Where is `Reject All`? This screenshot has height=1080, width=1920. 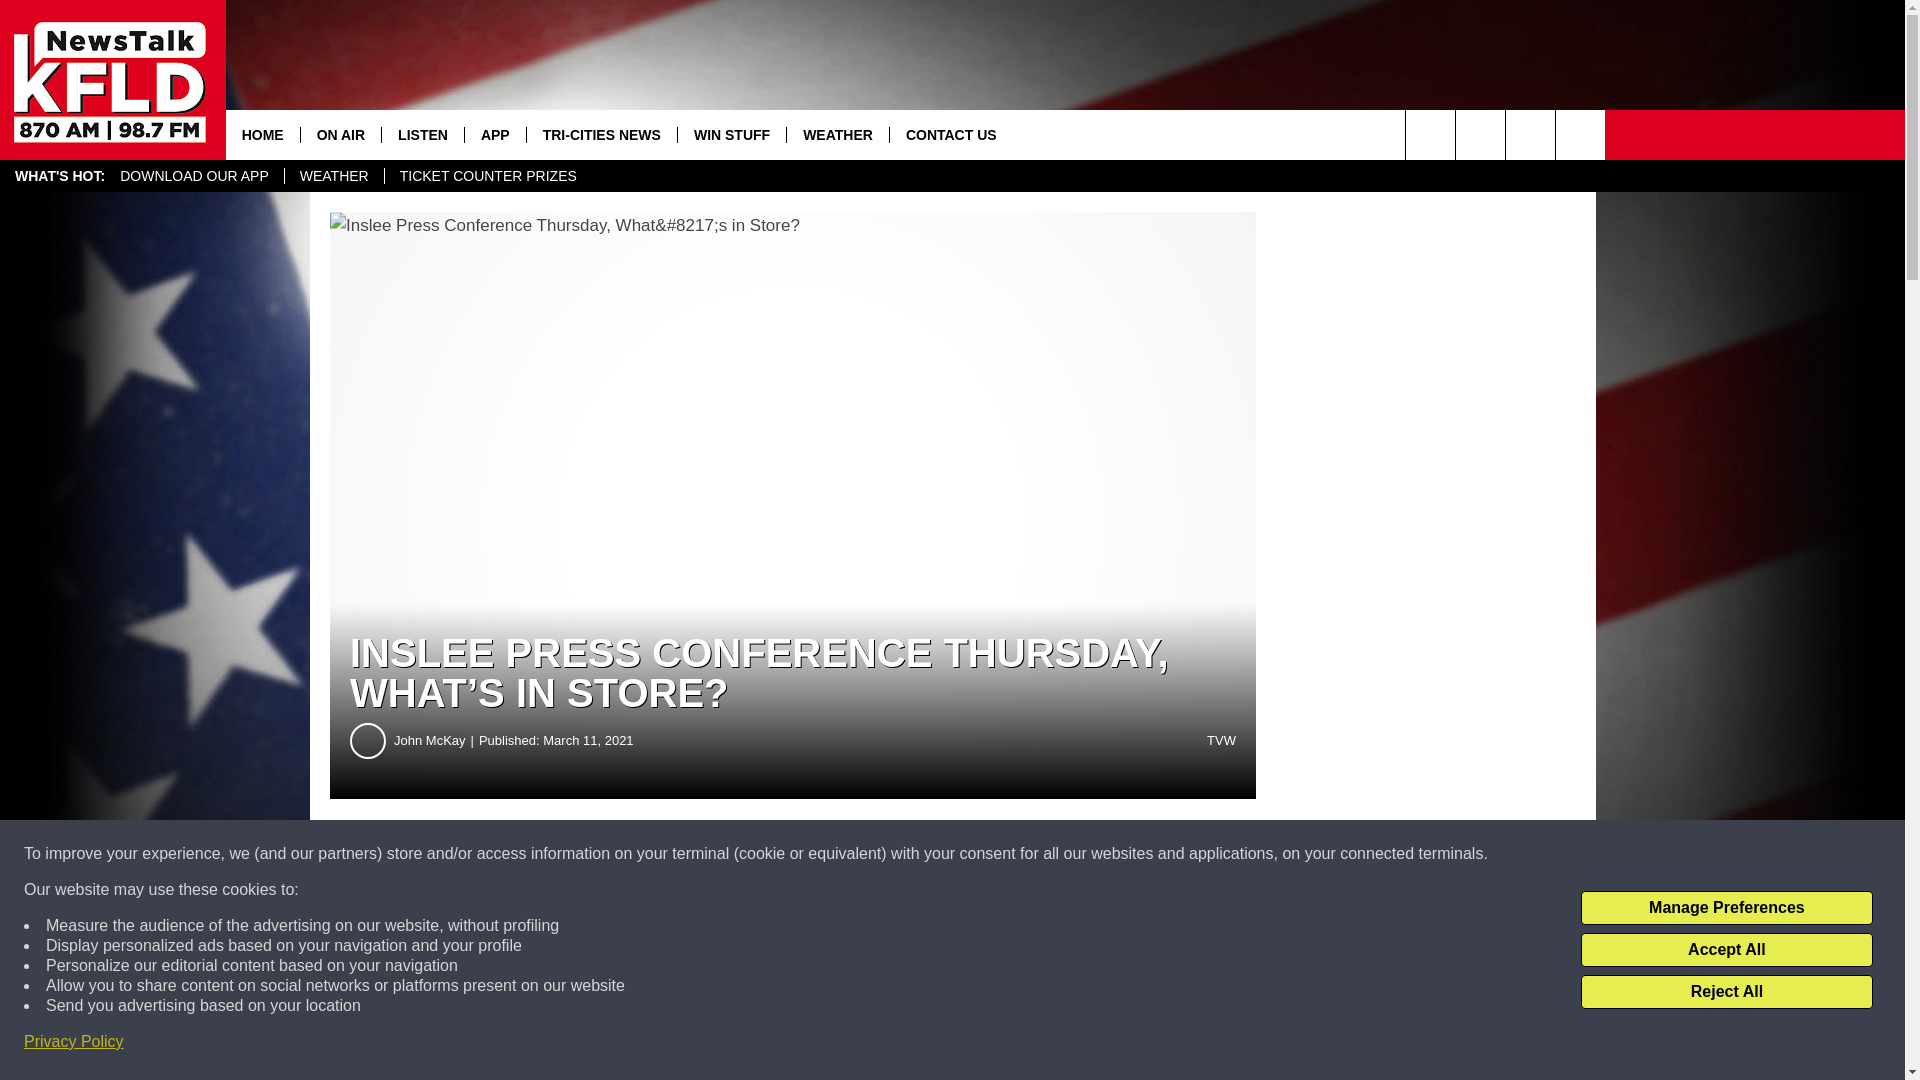 Reject All is located at coordinates (1726, 992).